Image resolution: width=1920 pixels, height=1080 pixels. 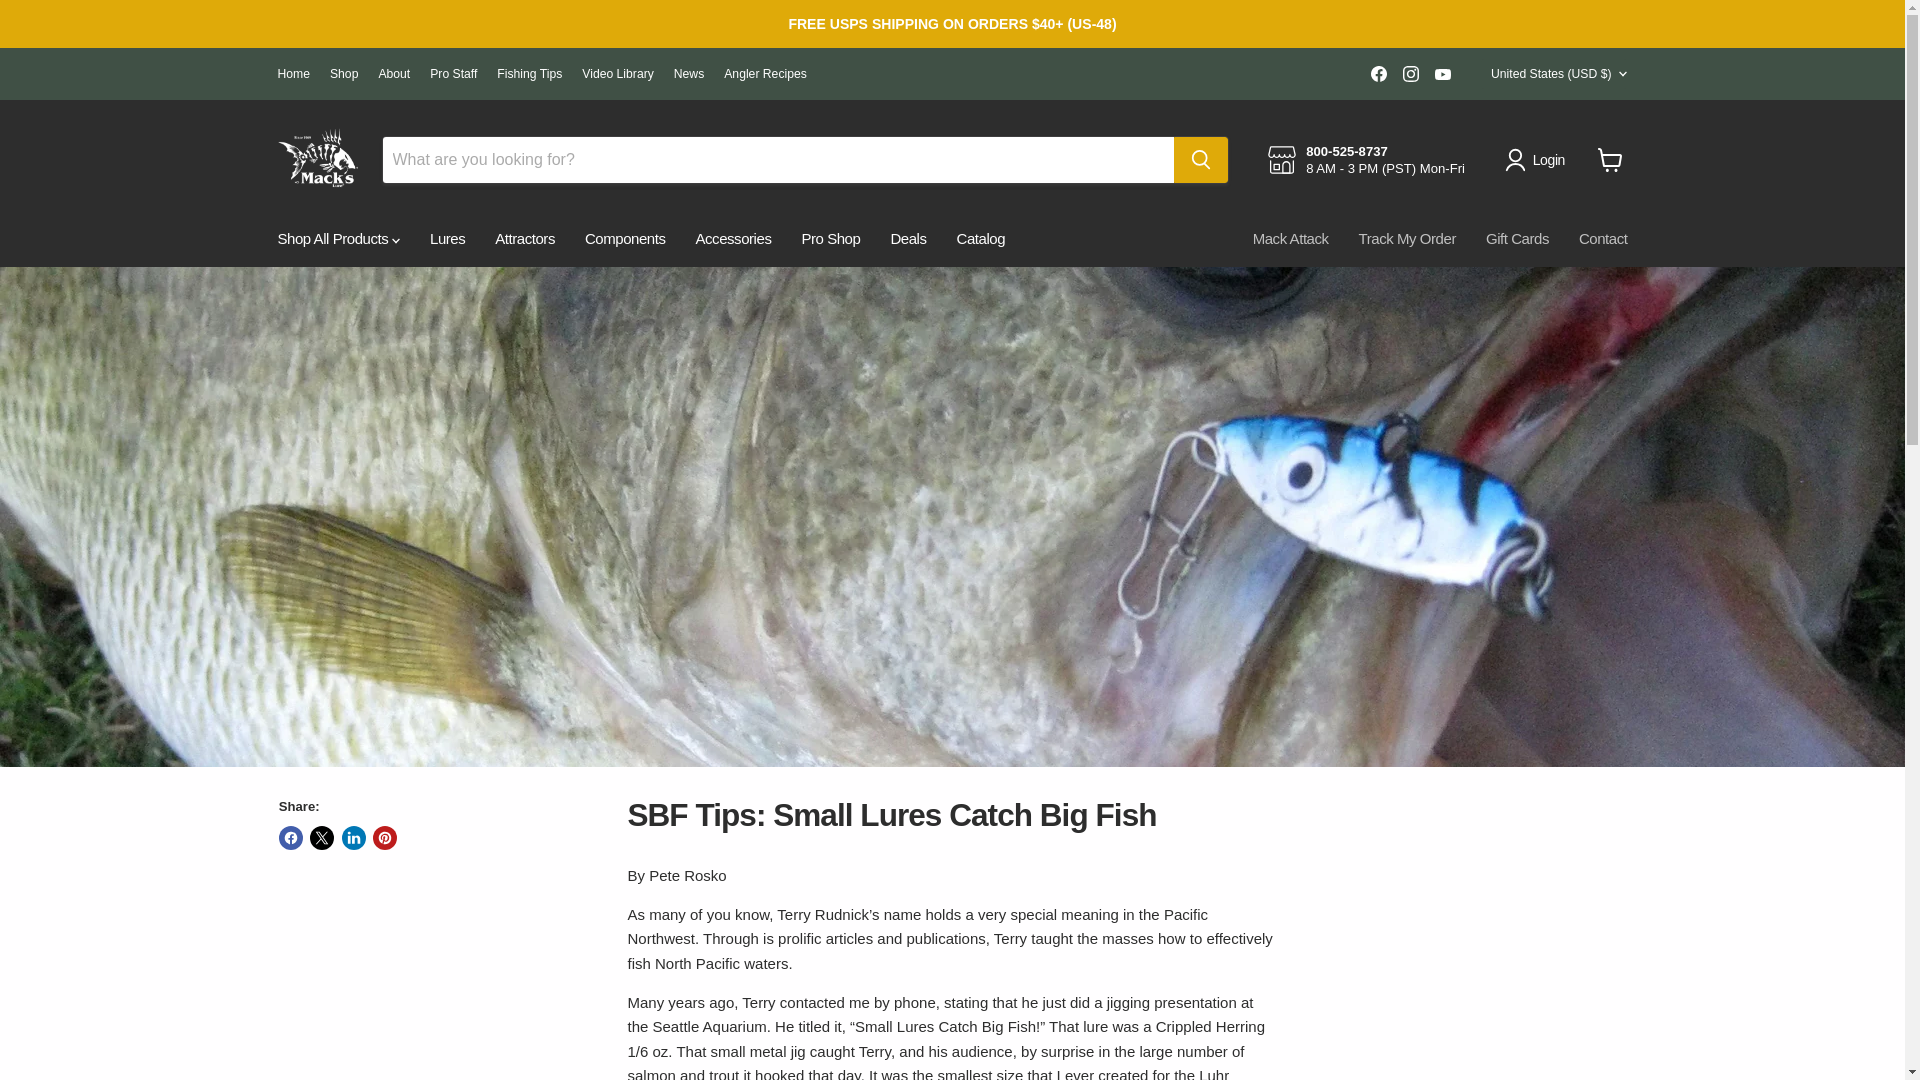 What do you see at coordinates (530, 74) in the screenshot?
I see `Fishing Tips` at bounding box center [530, 74].